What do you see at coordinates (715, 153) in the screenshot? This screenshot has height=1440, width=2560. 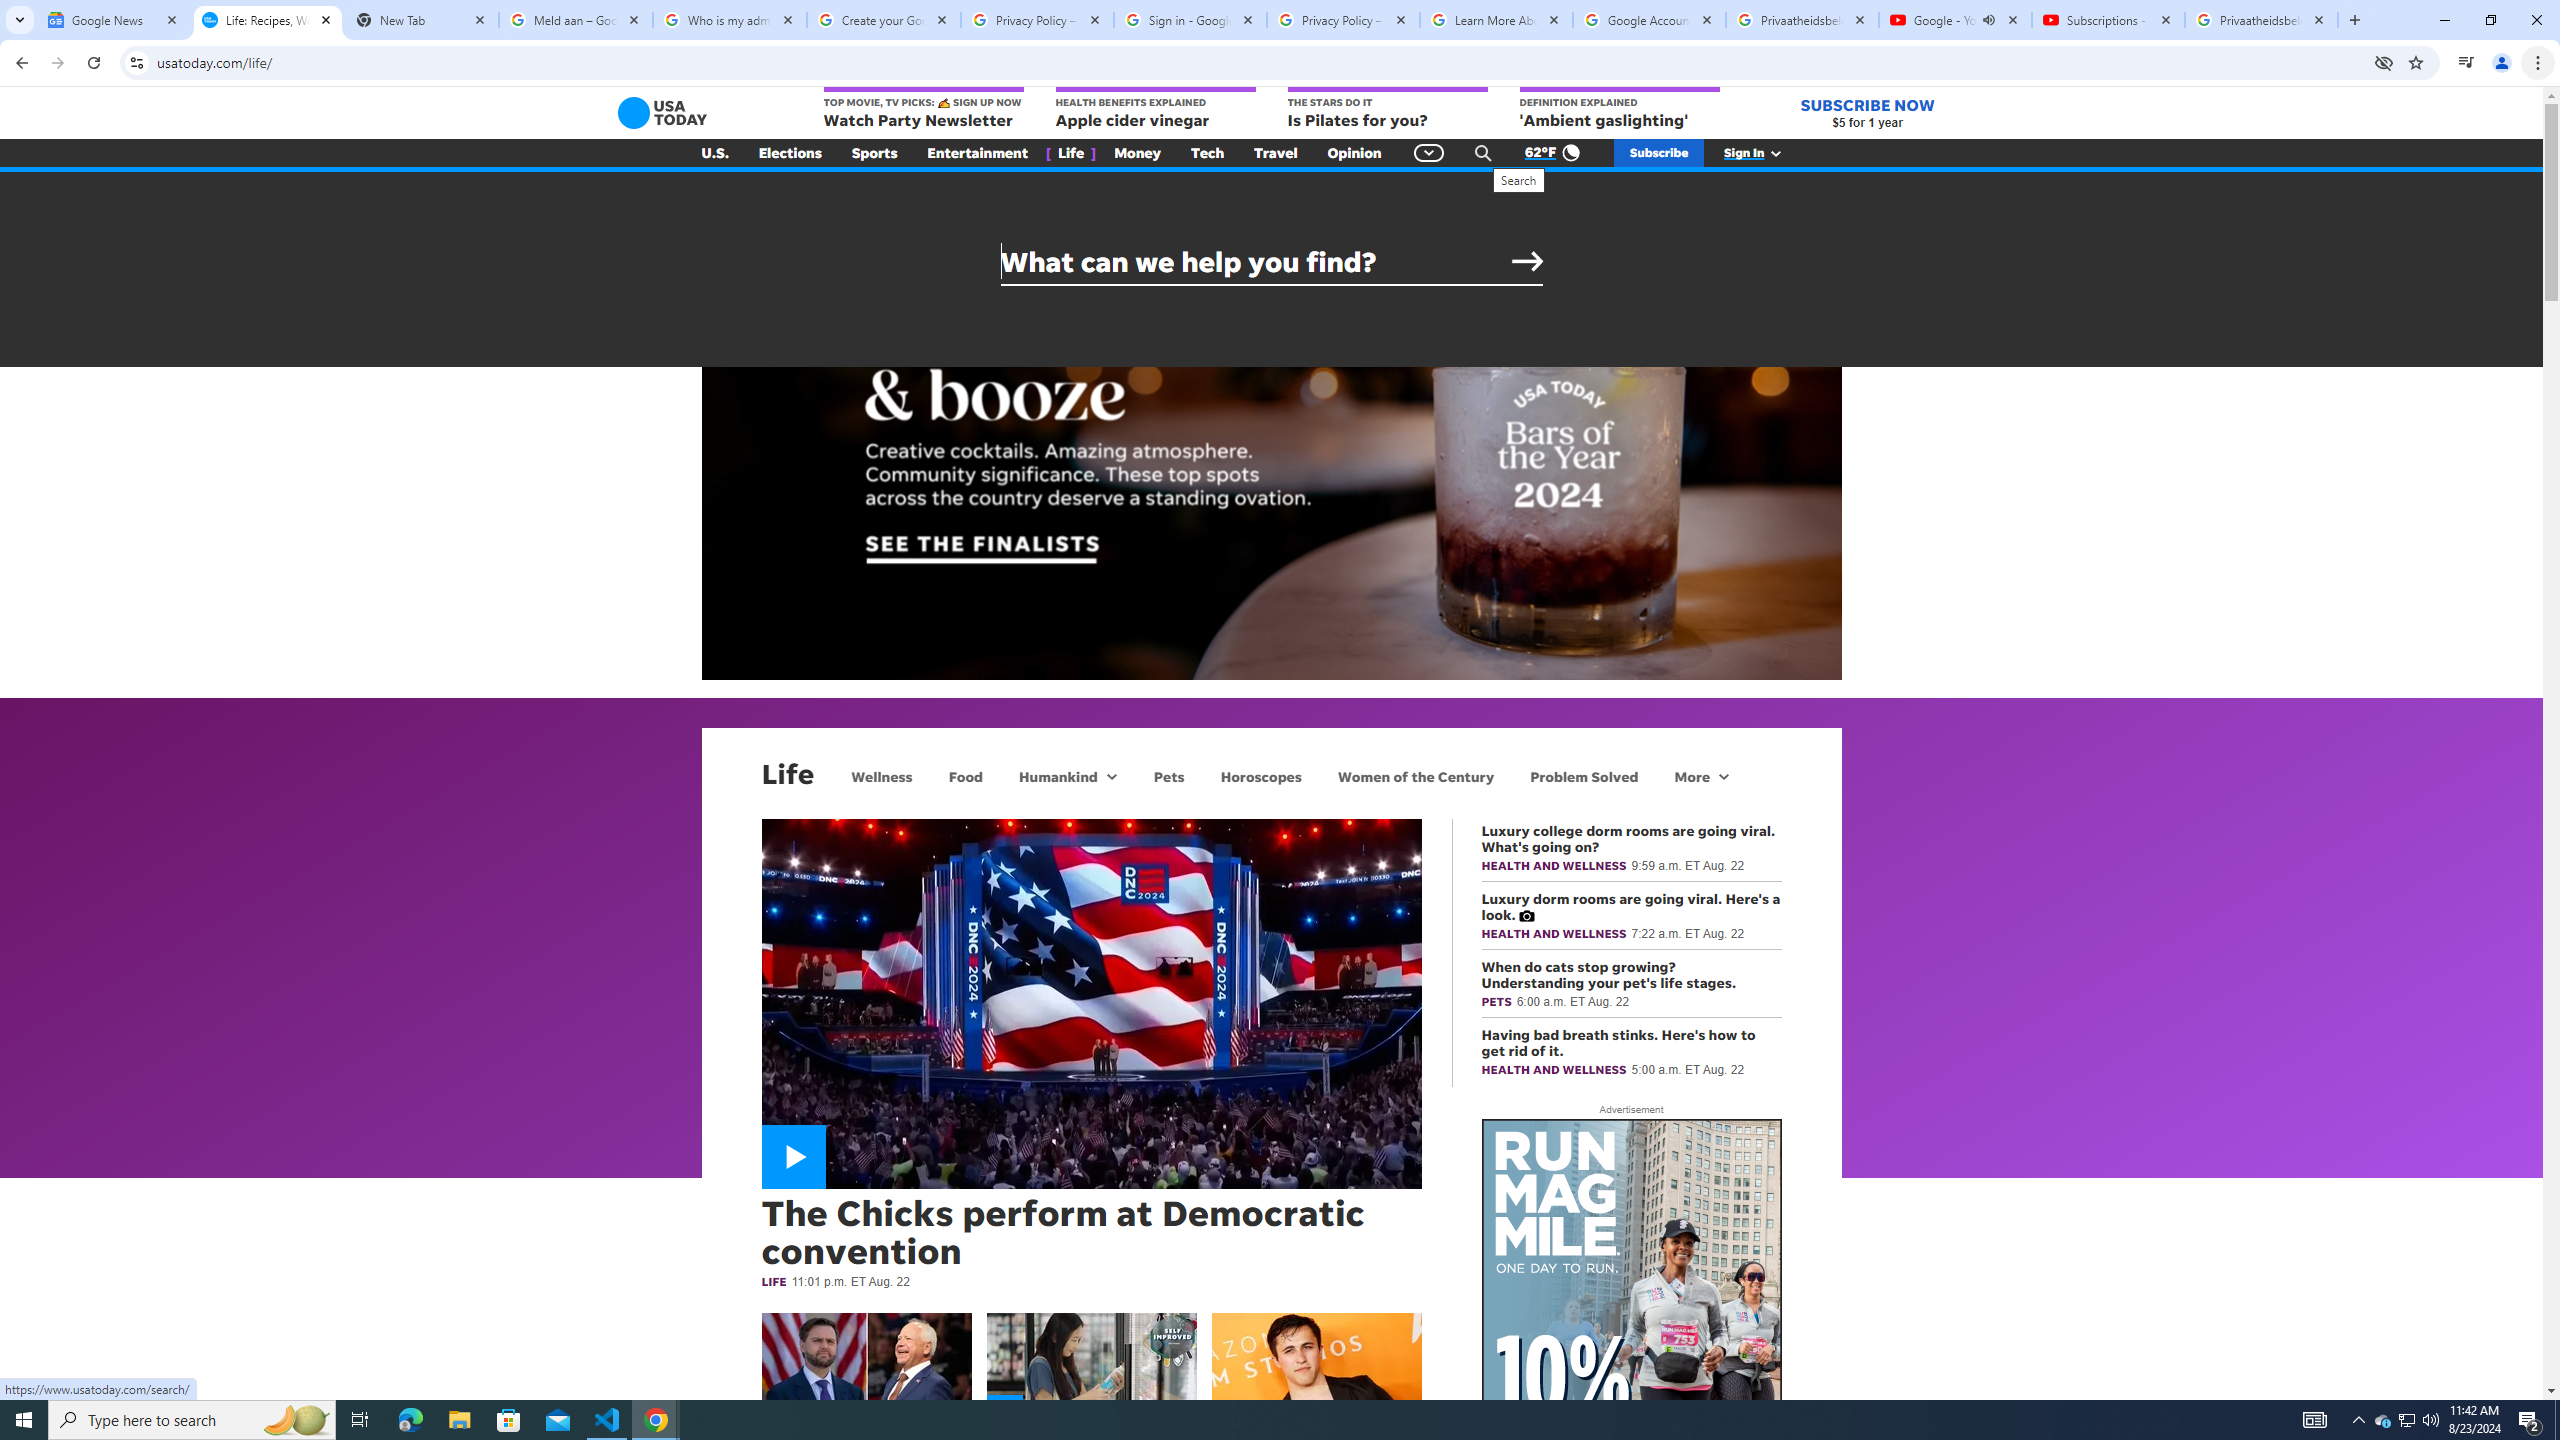 I see `U.S.` at bounding box center [715, 153].